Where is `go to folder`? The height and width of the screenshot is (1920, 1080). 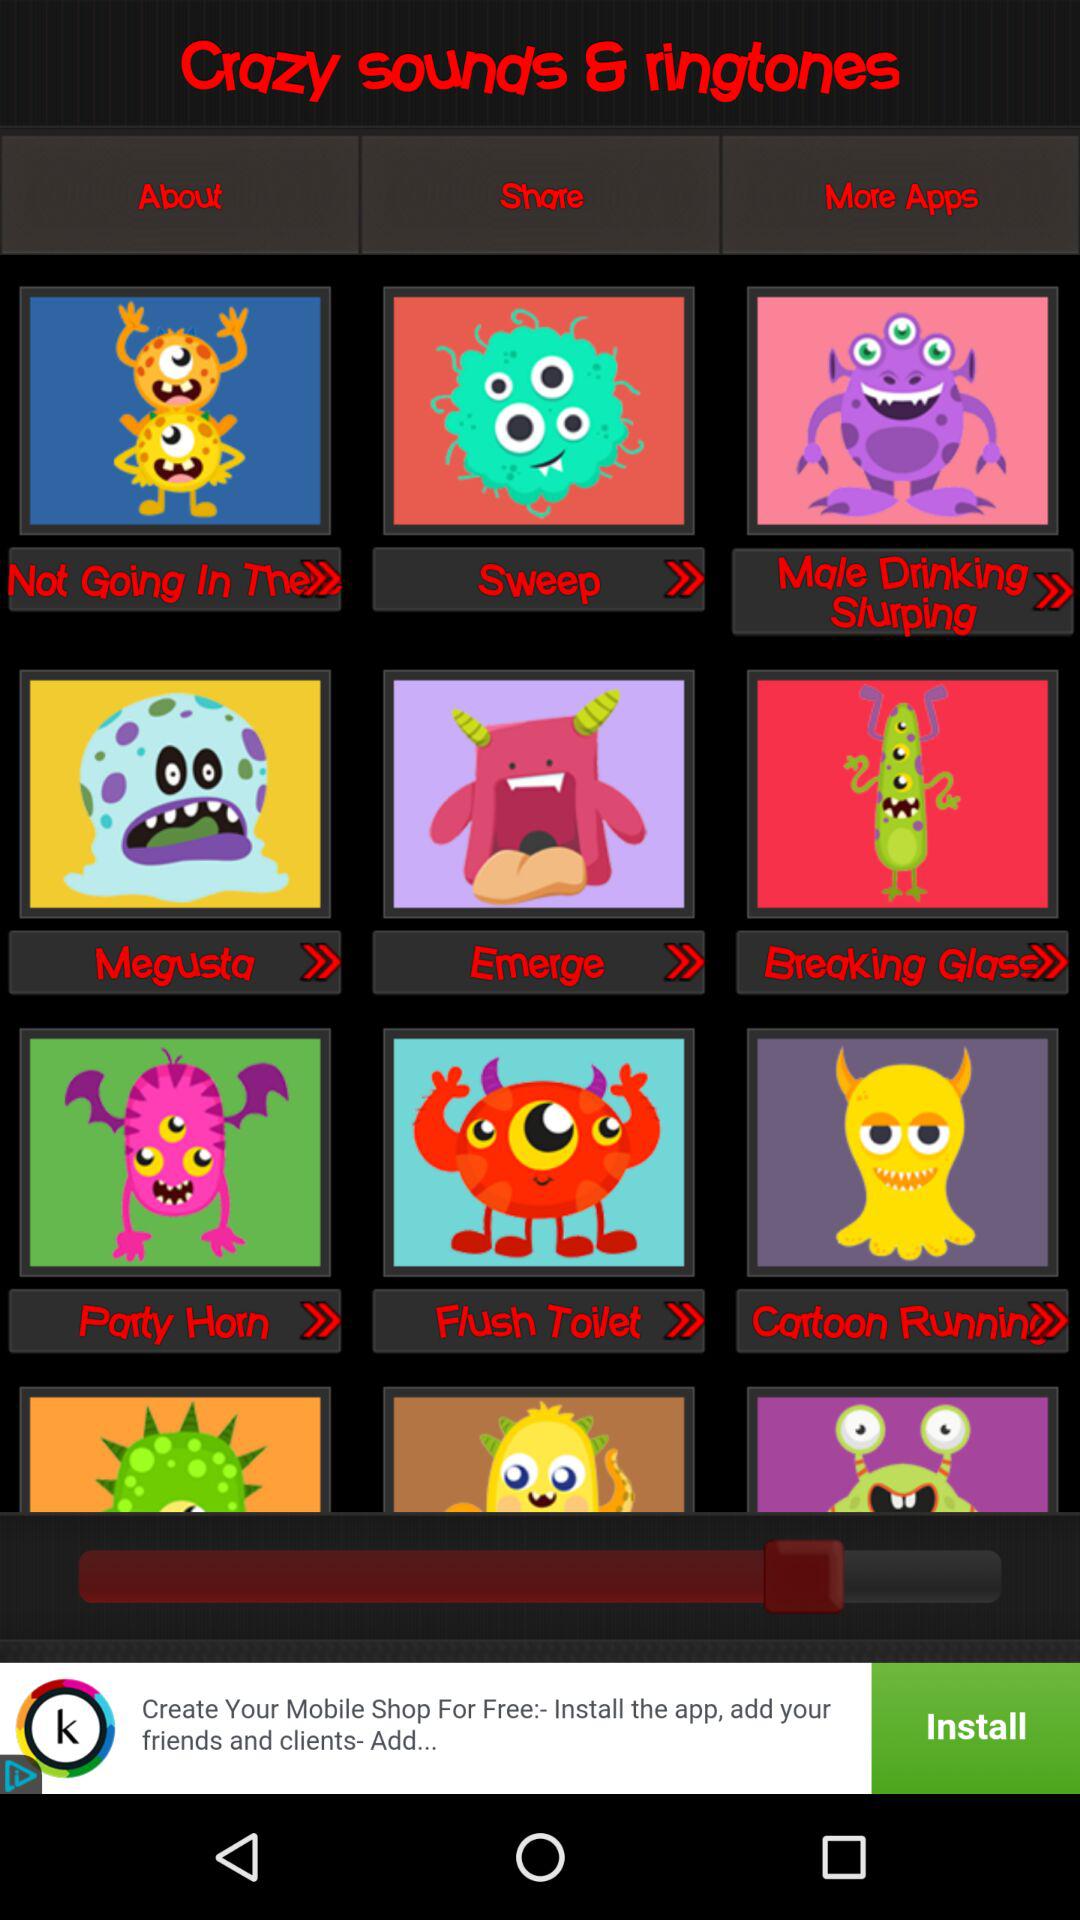 go to folder is located at coordinates (1046, 961).